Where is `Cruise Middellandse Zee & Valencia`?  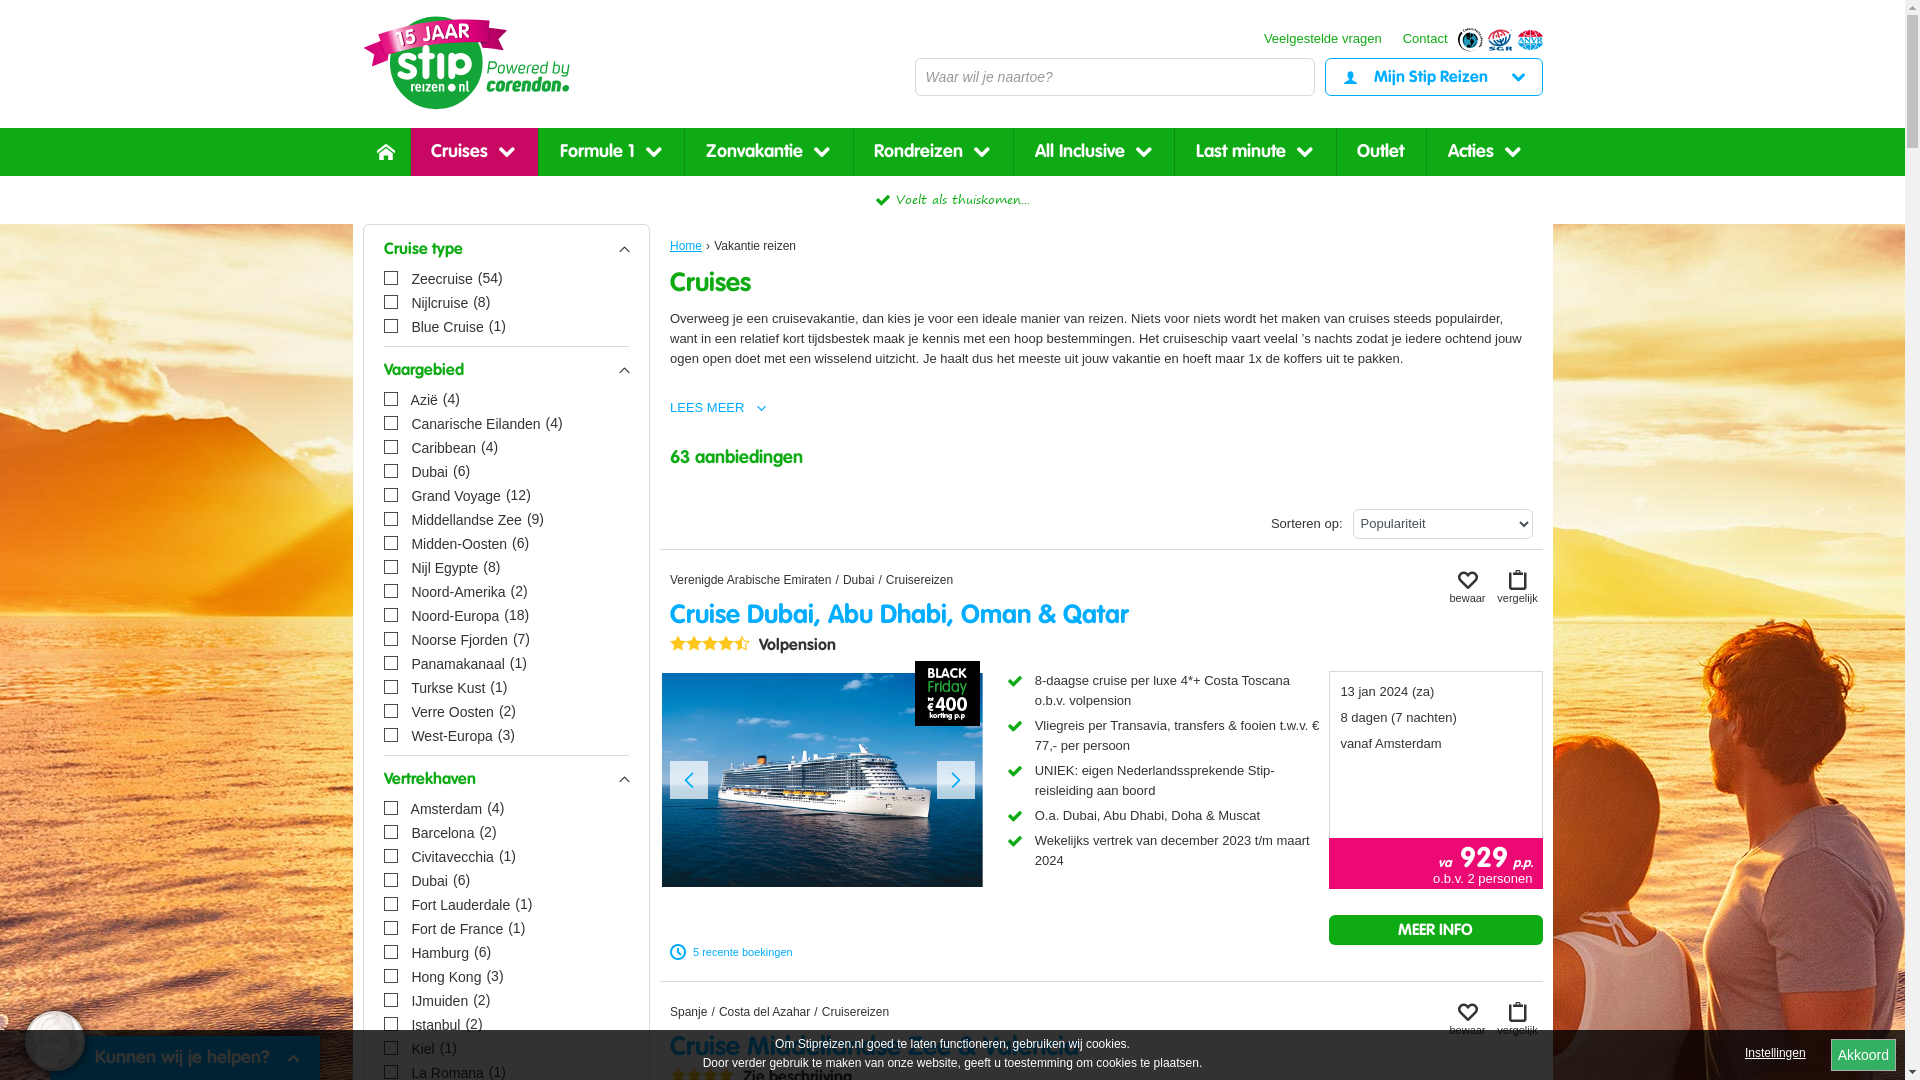
Cruise Middellandse Zee & Valencia is located at coordinates (874, 1047).